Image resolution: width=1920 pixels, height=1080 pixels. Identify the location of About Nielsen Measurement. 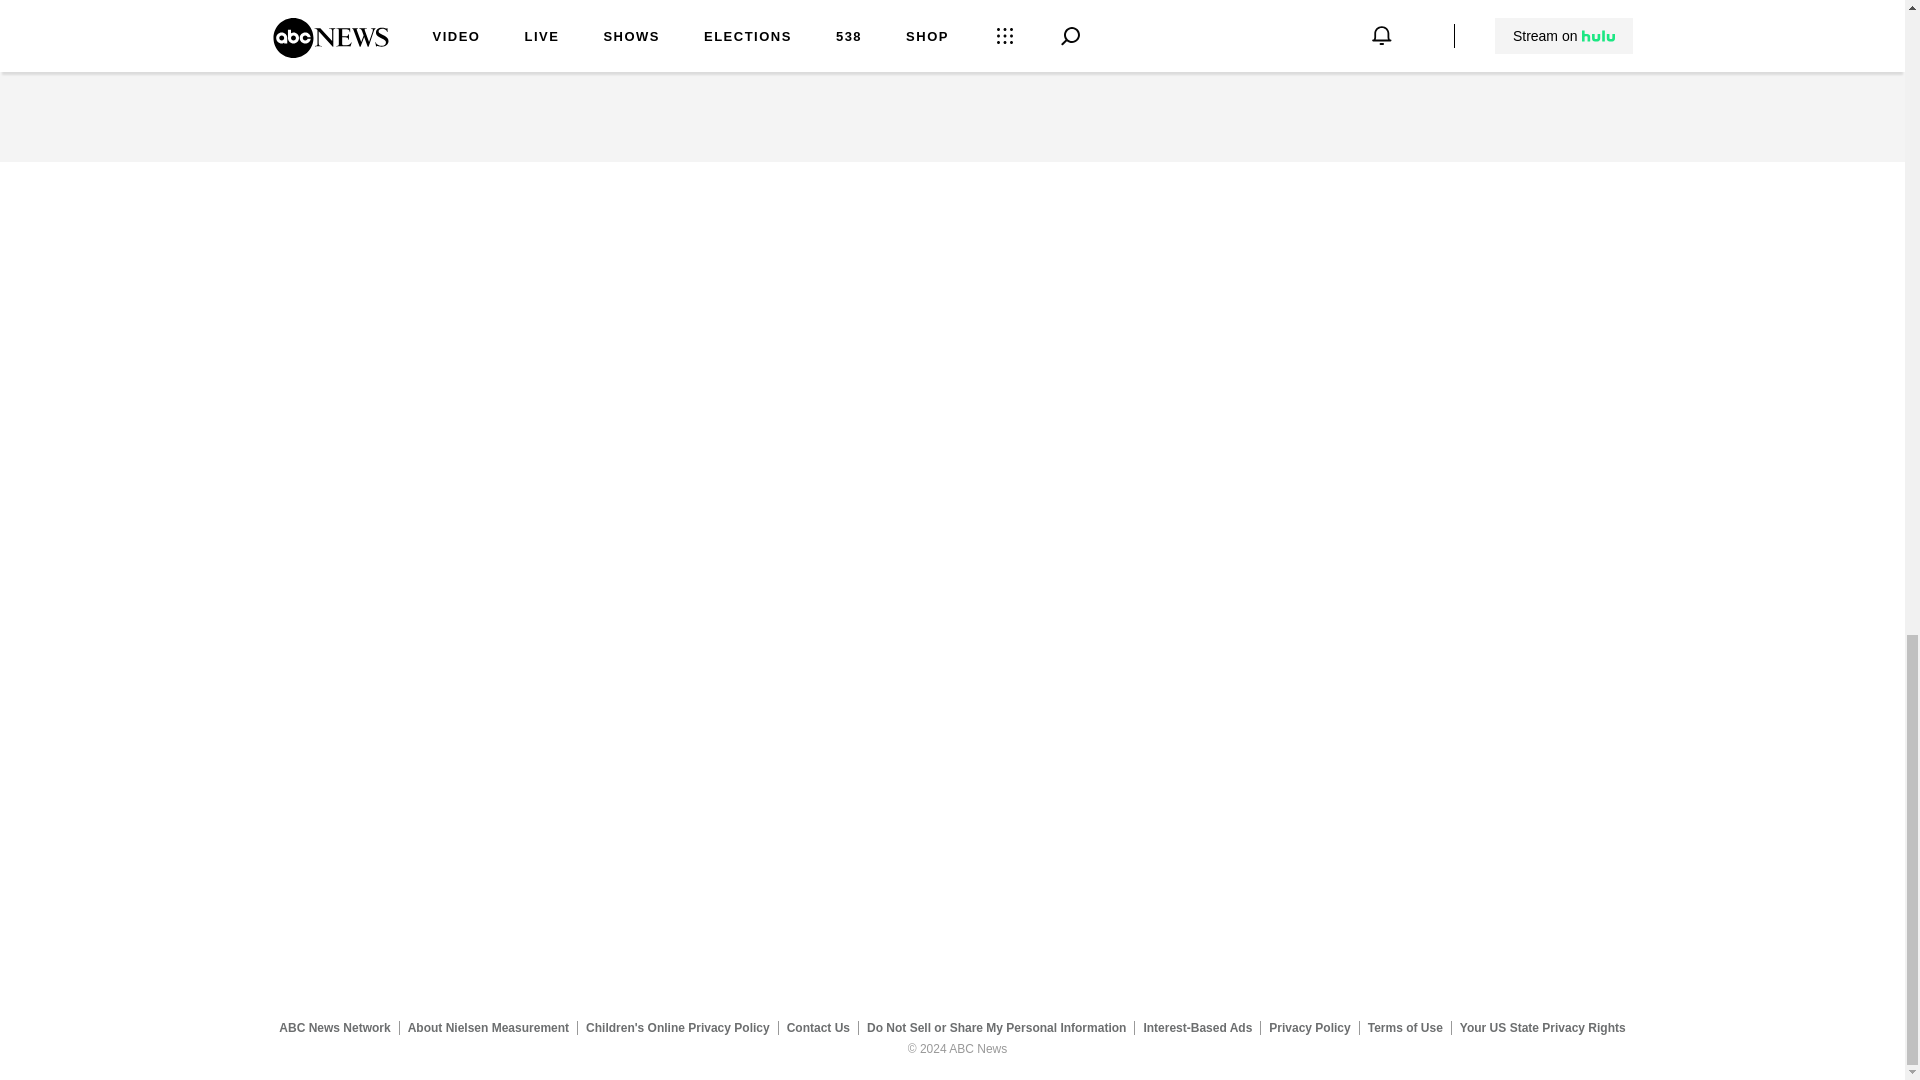
(488, 1027).